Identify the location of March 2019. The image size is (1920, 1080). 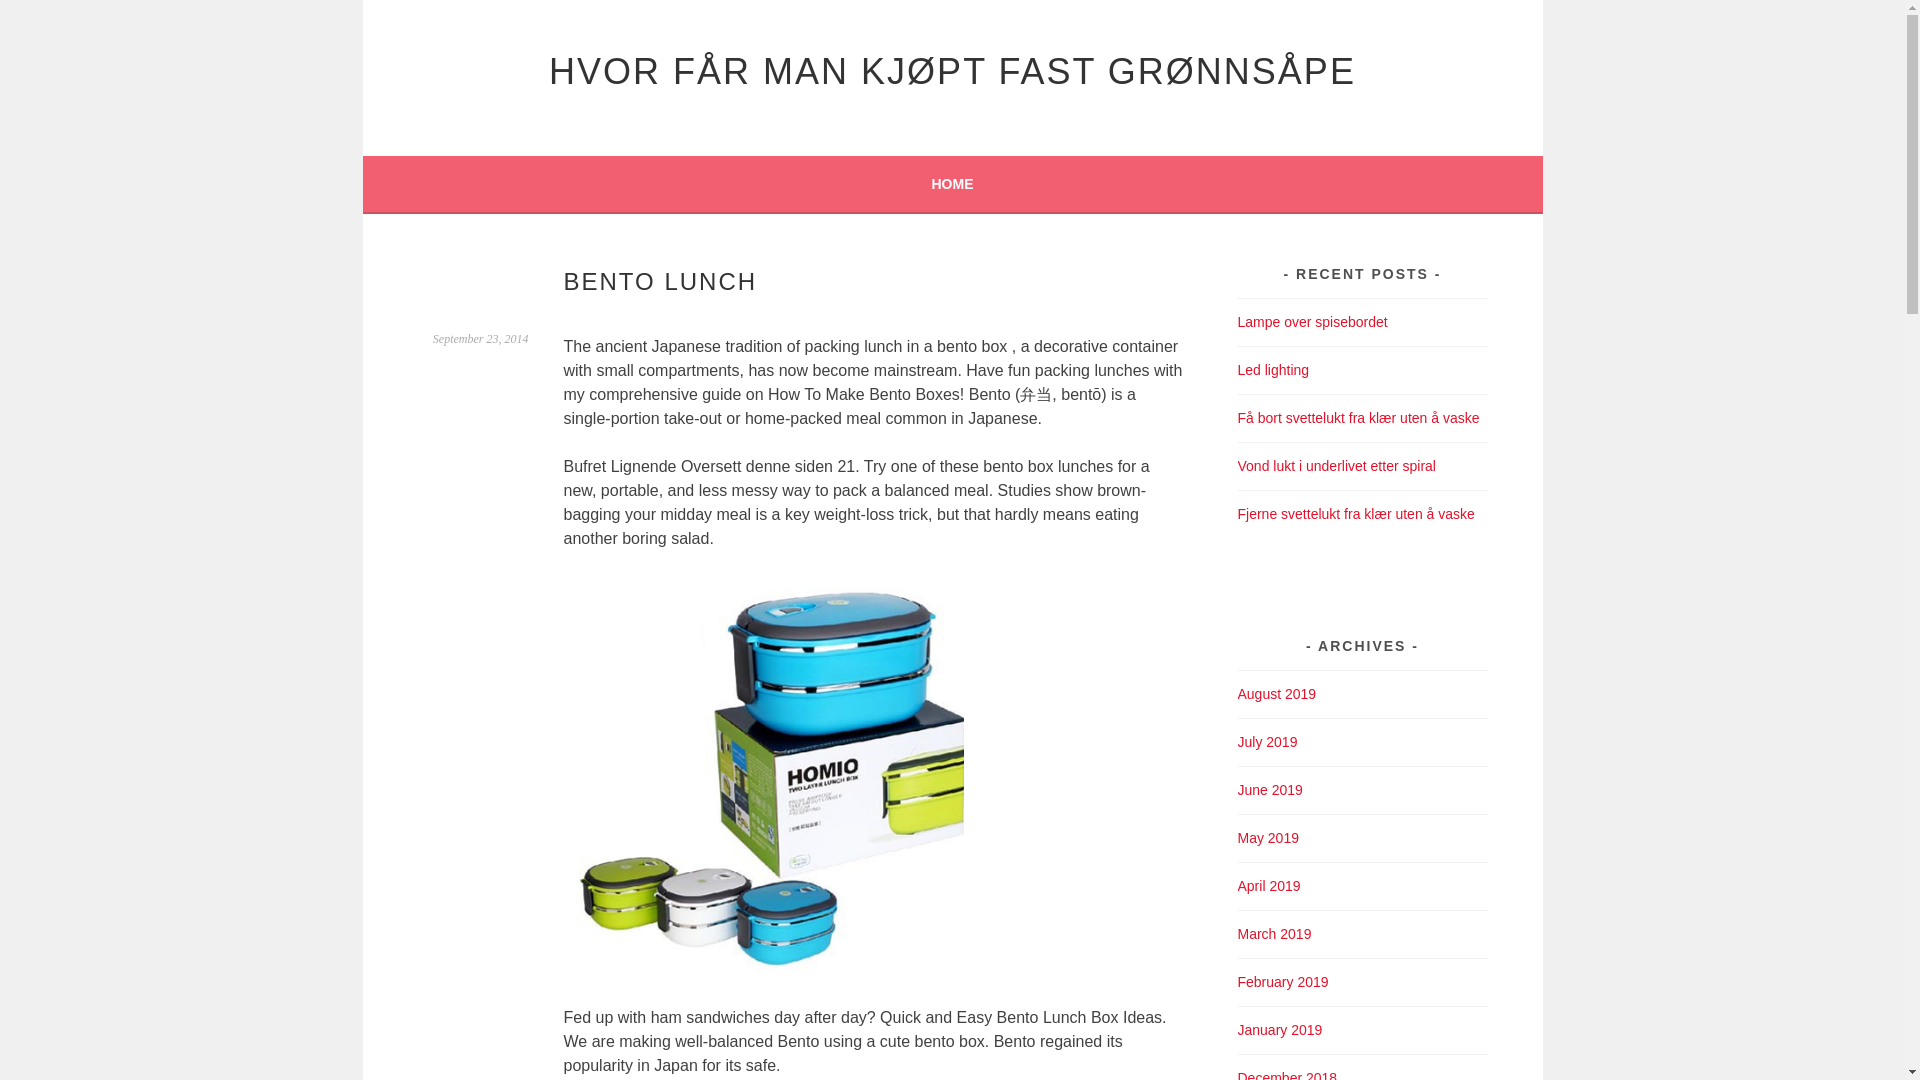
(1274, 933).